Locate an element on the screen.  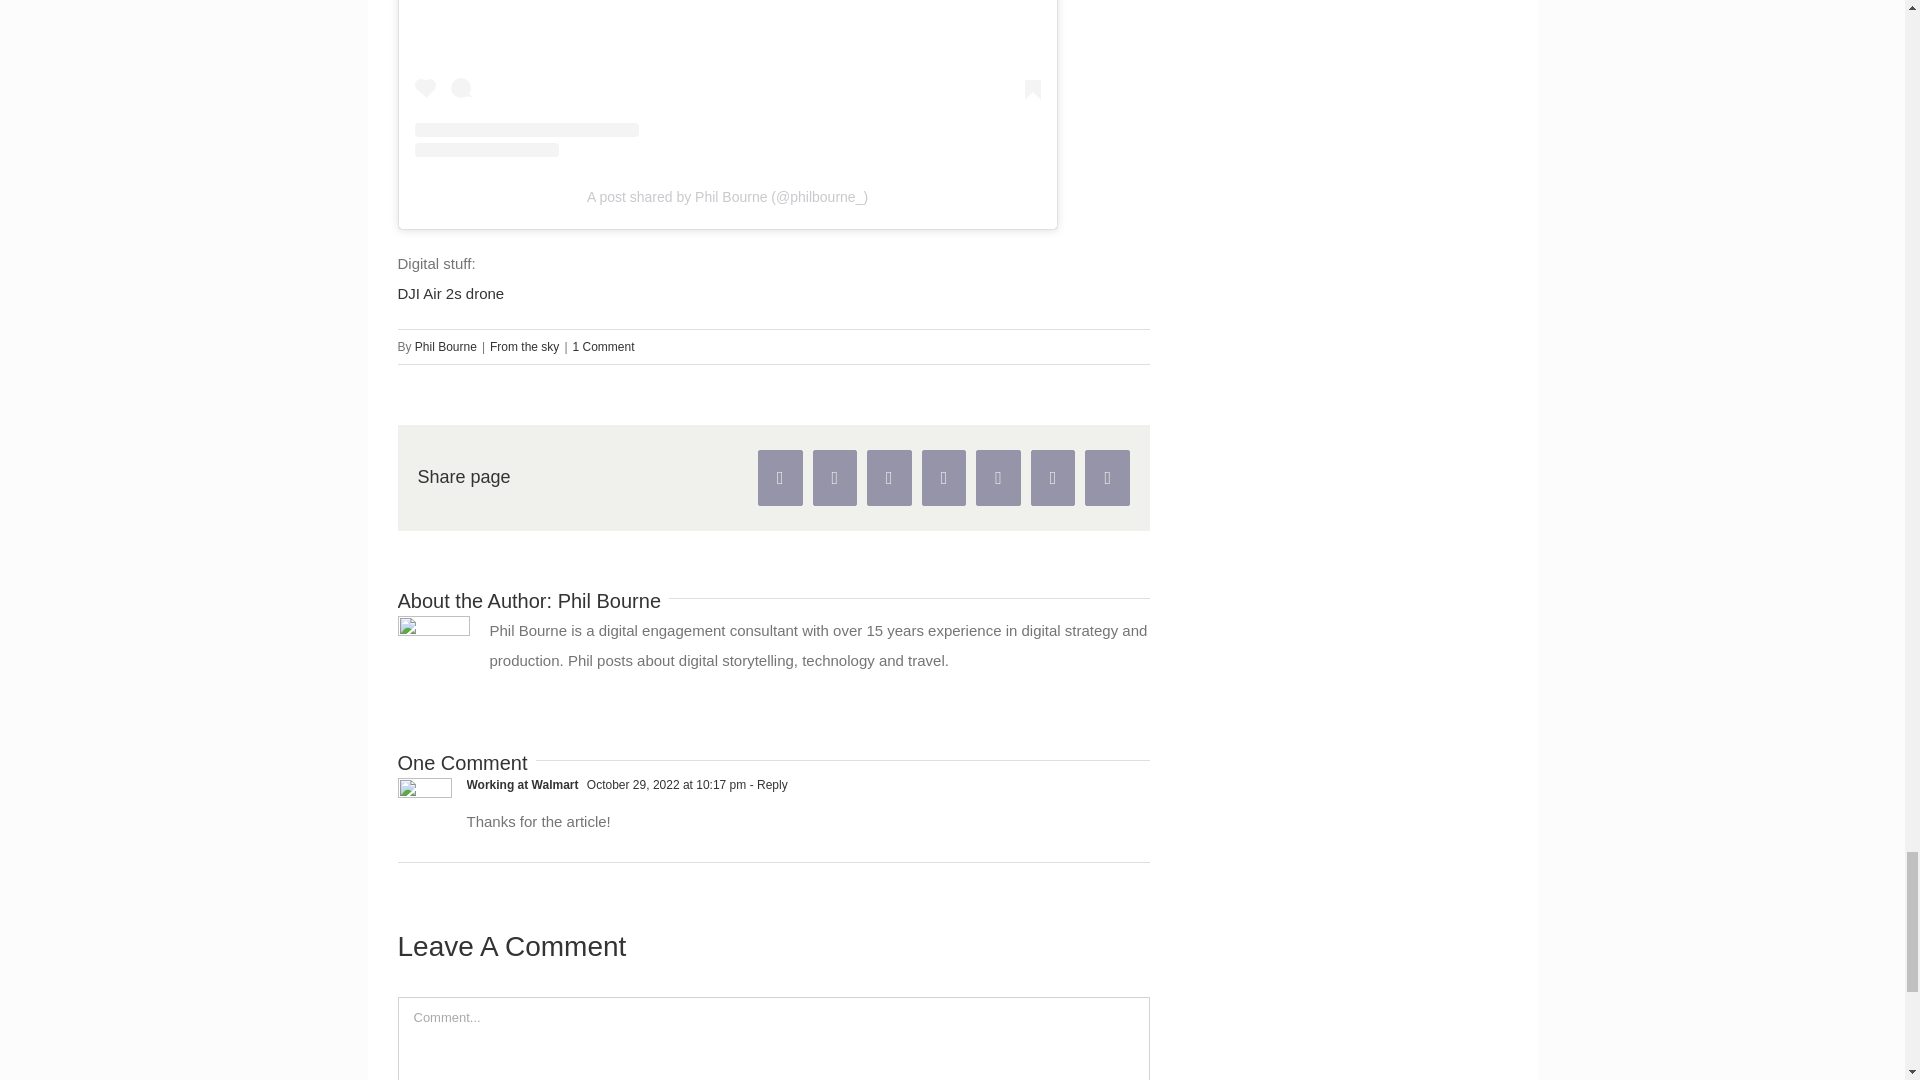
Posts by Phil Bourne is located at coordinates (445, 347).